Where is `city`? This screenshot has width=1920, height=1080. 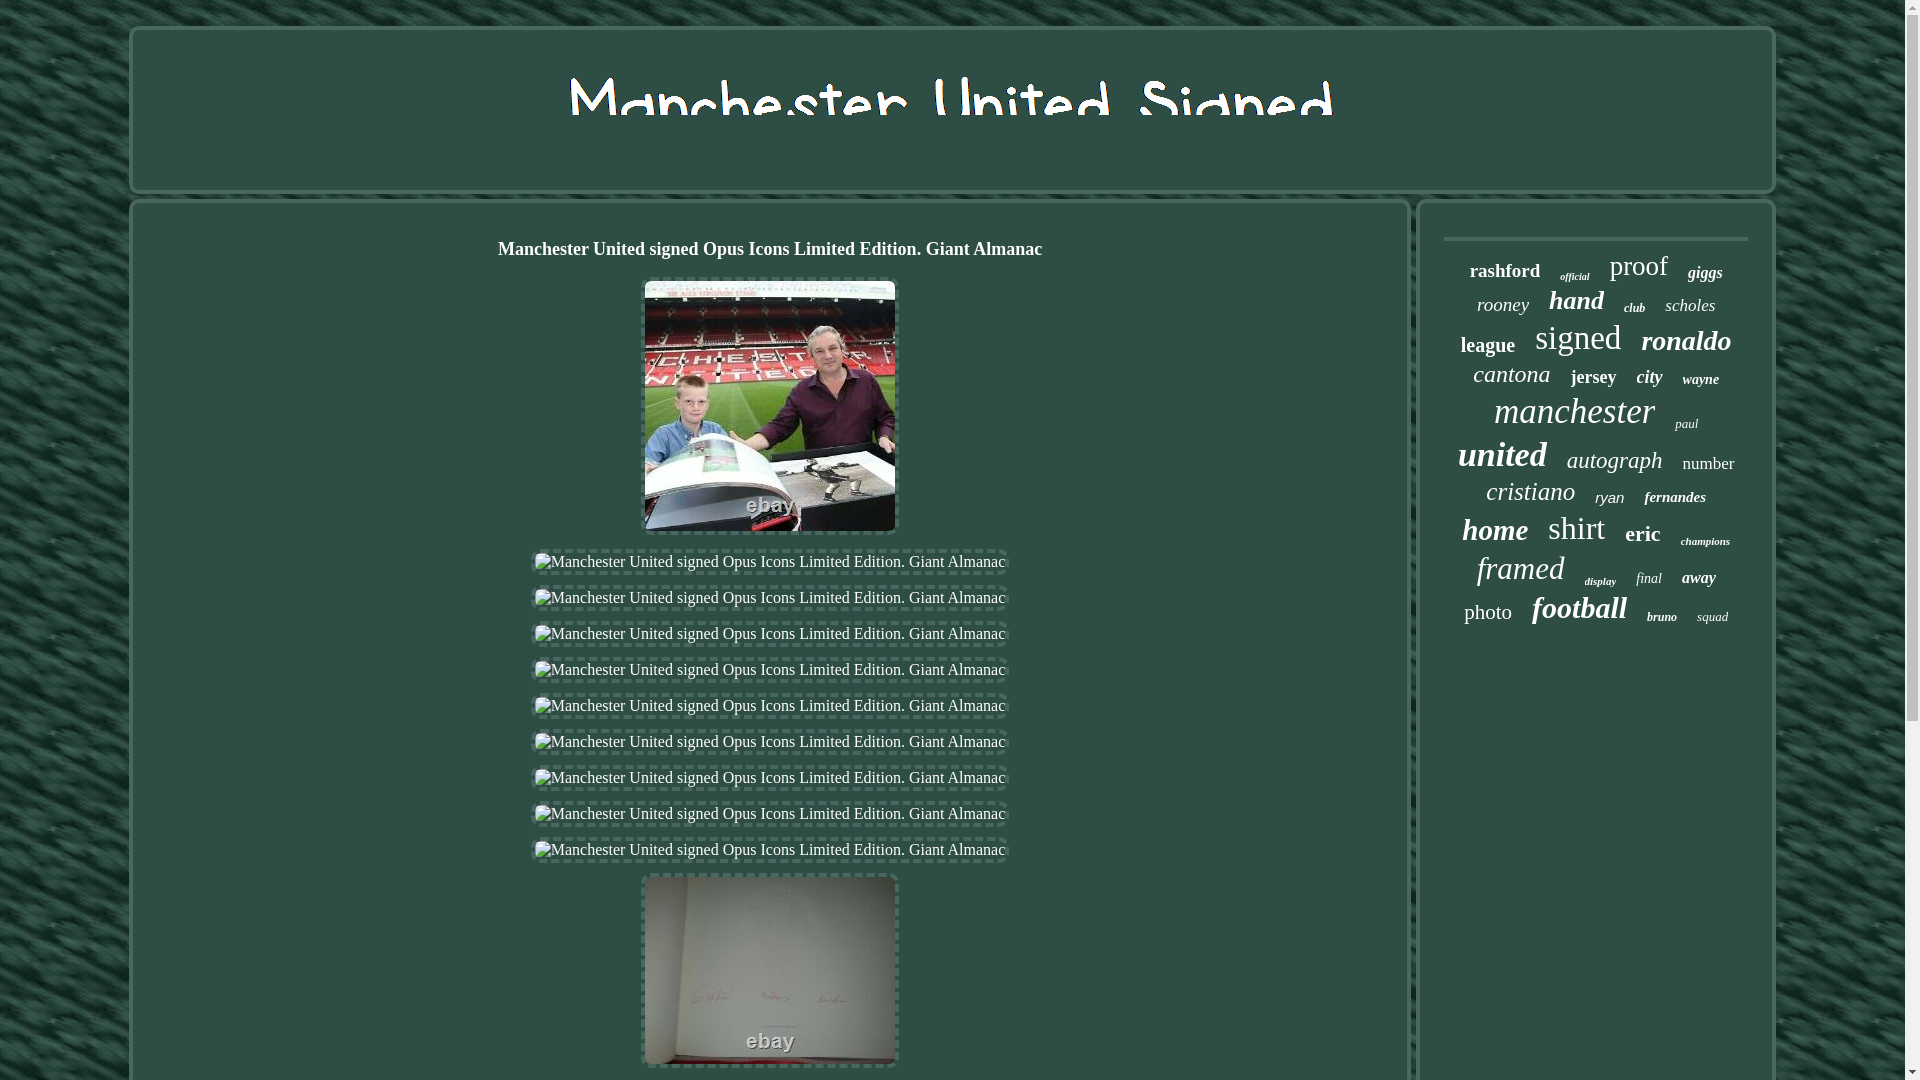
city is located at coordinates (1650, 377).